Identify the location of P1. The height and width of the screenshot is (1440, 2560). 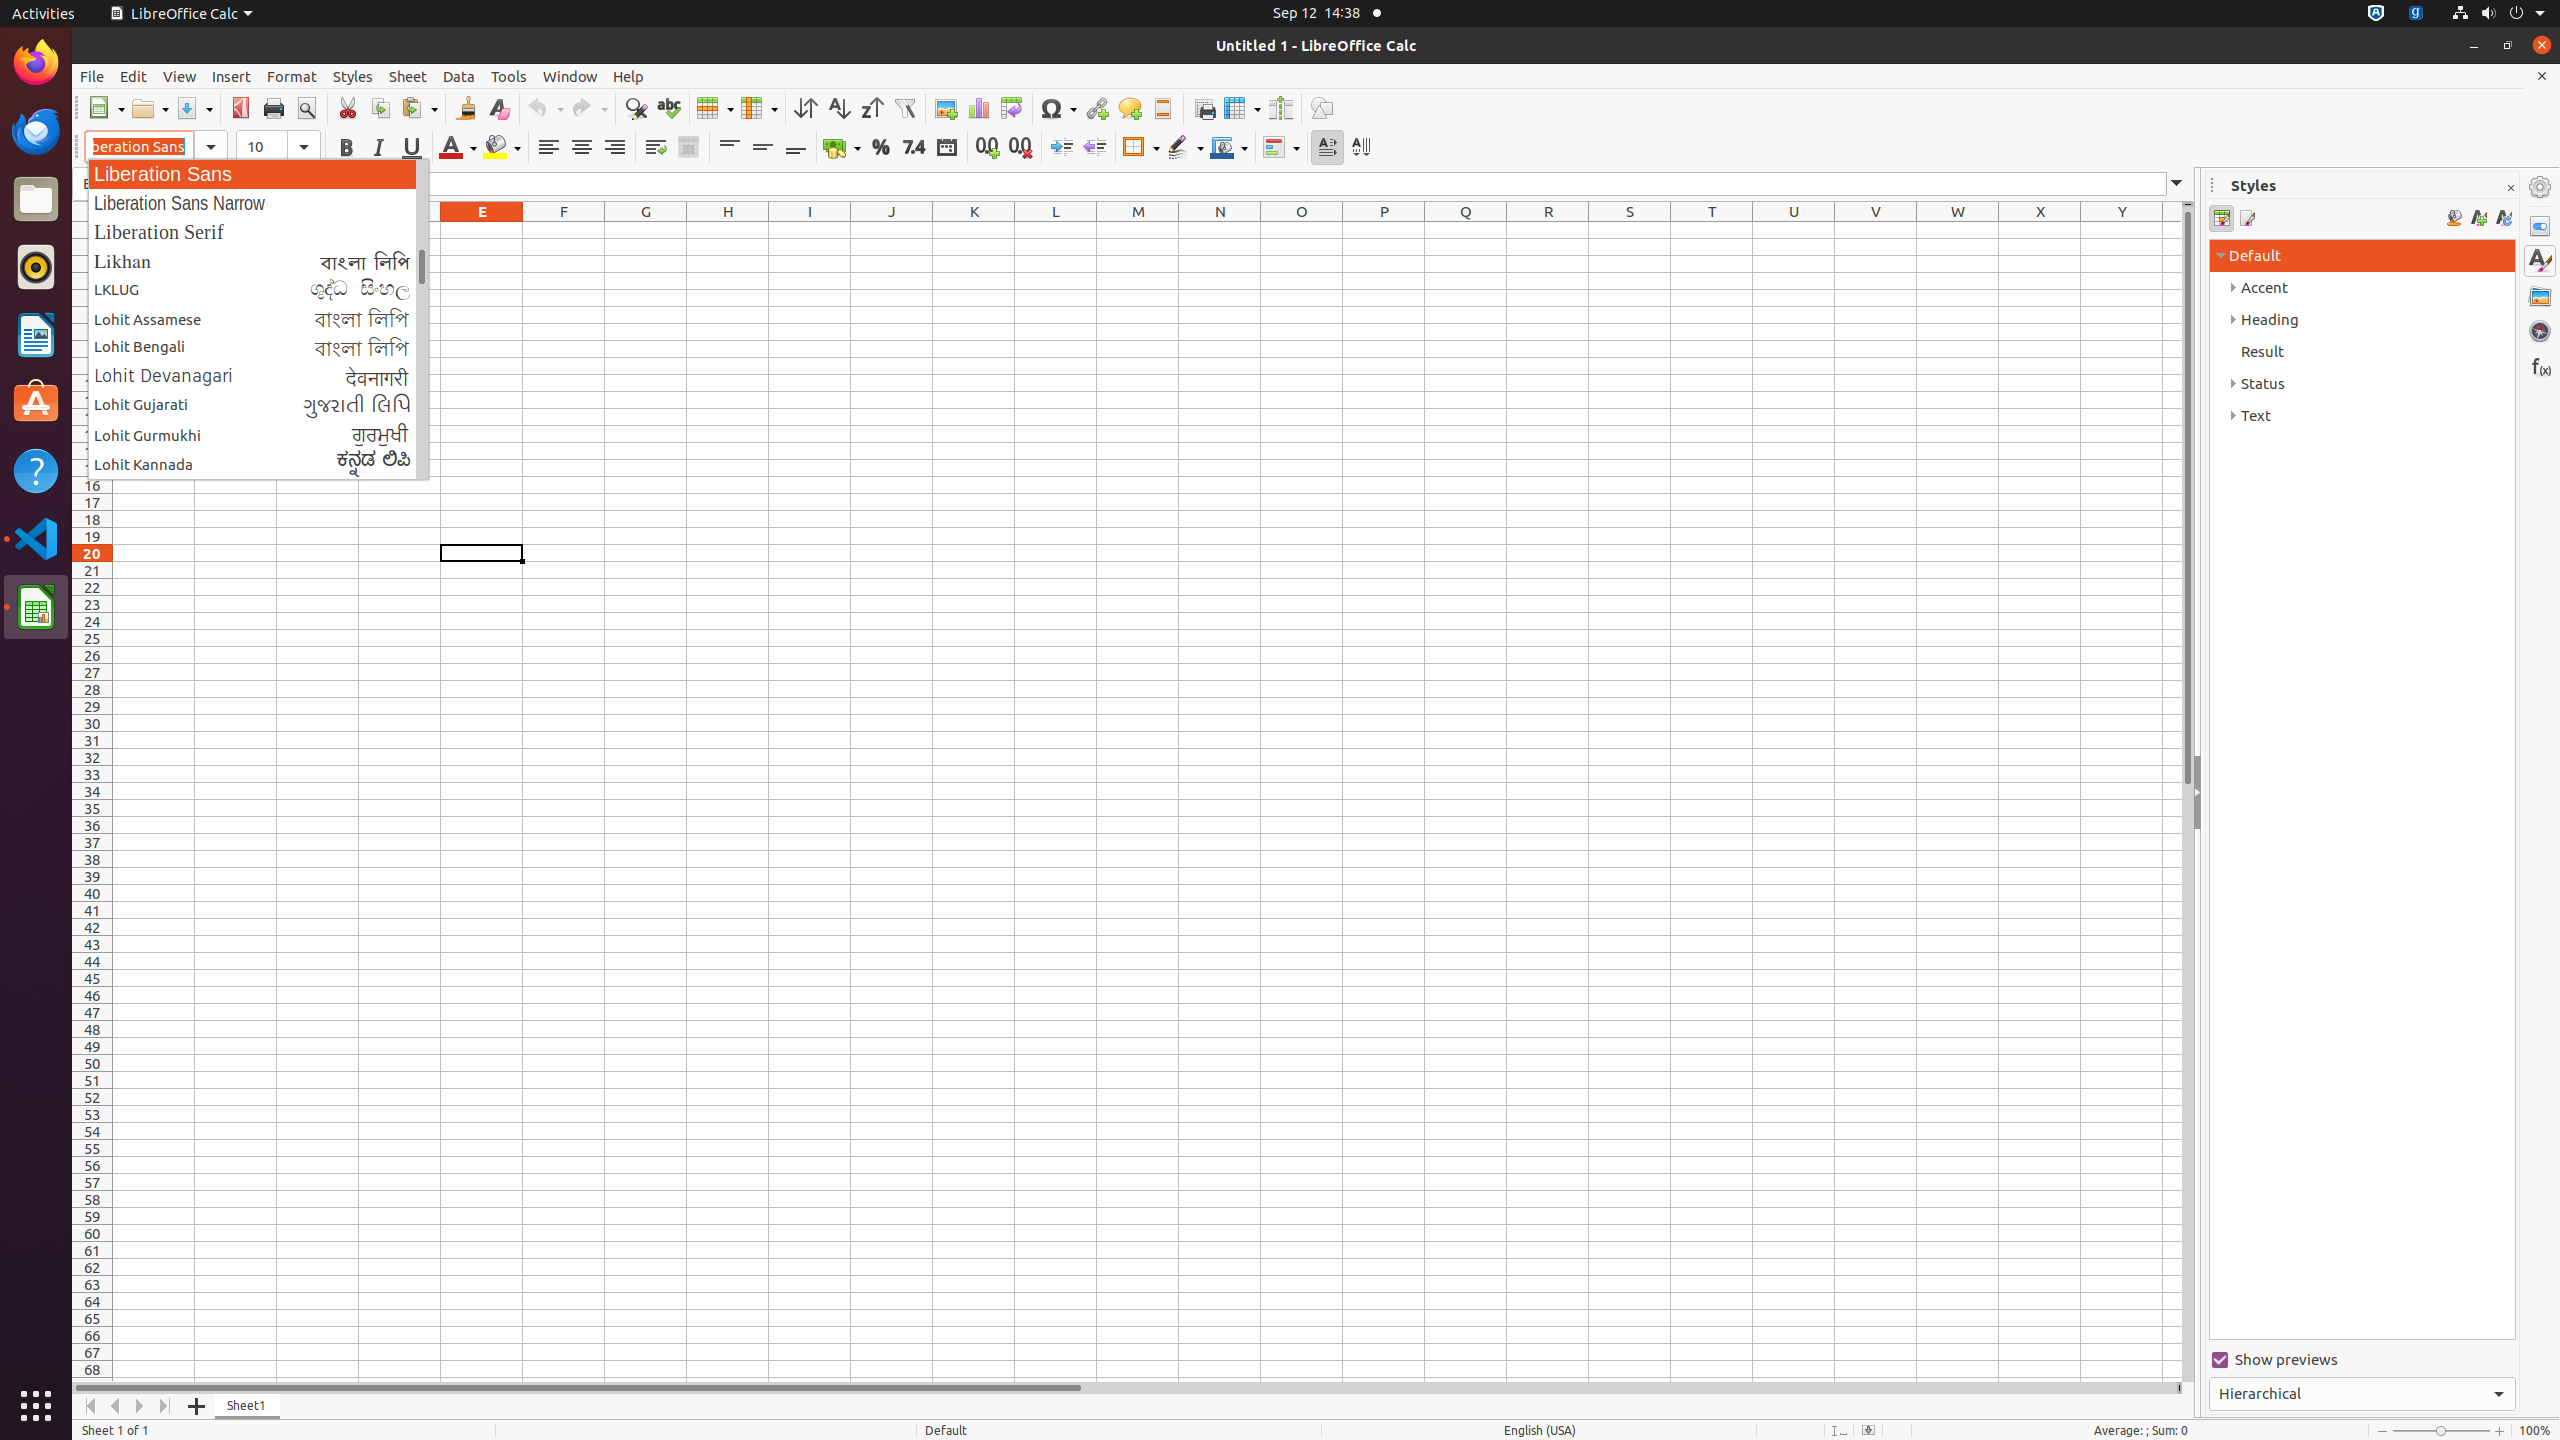
(1384, 230).